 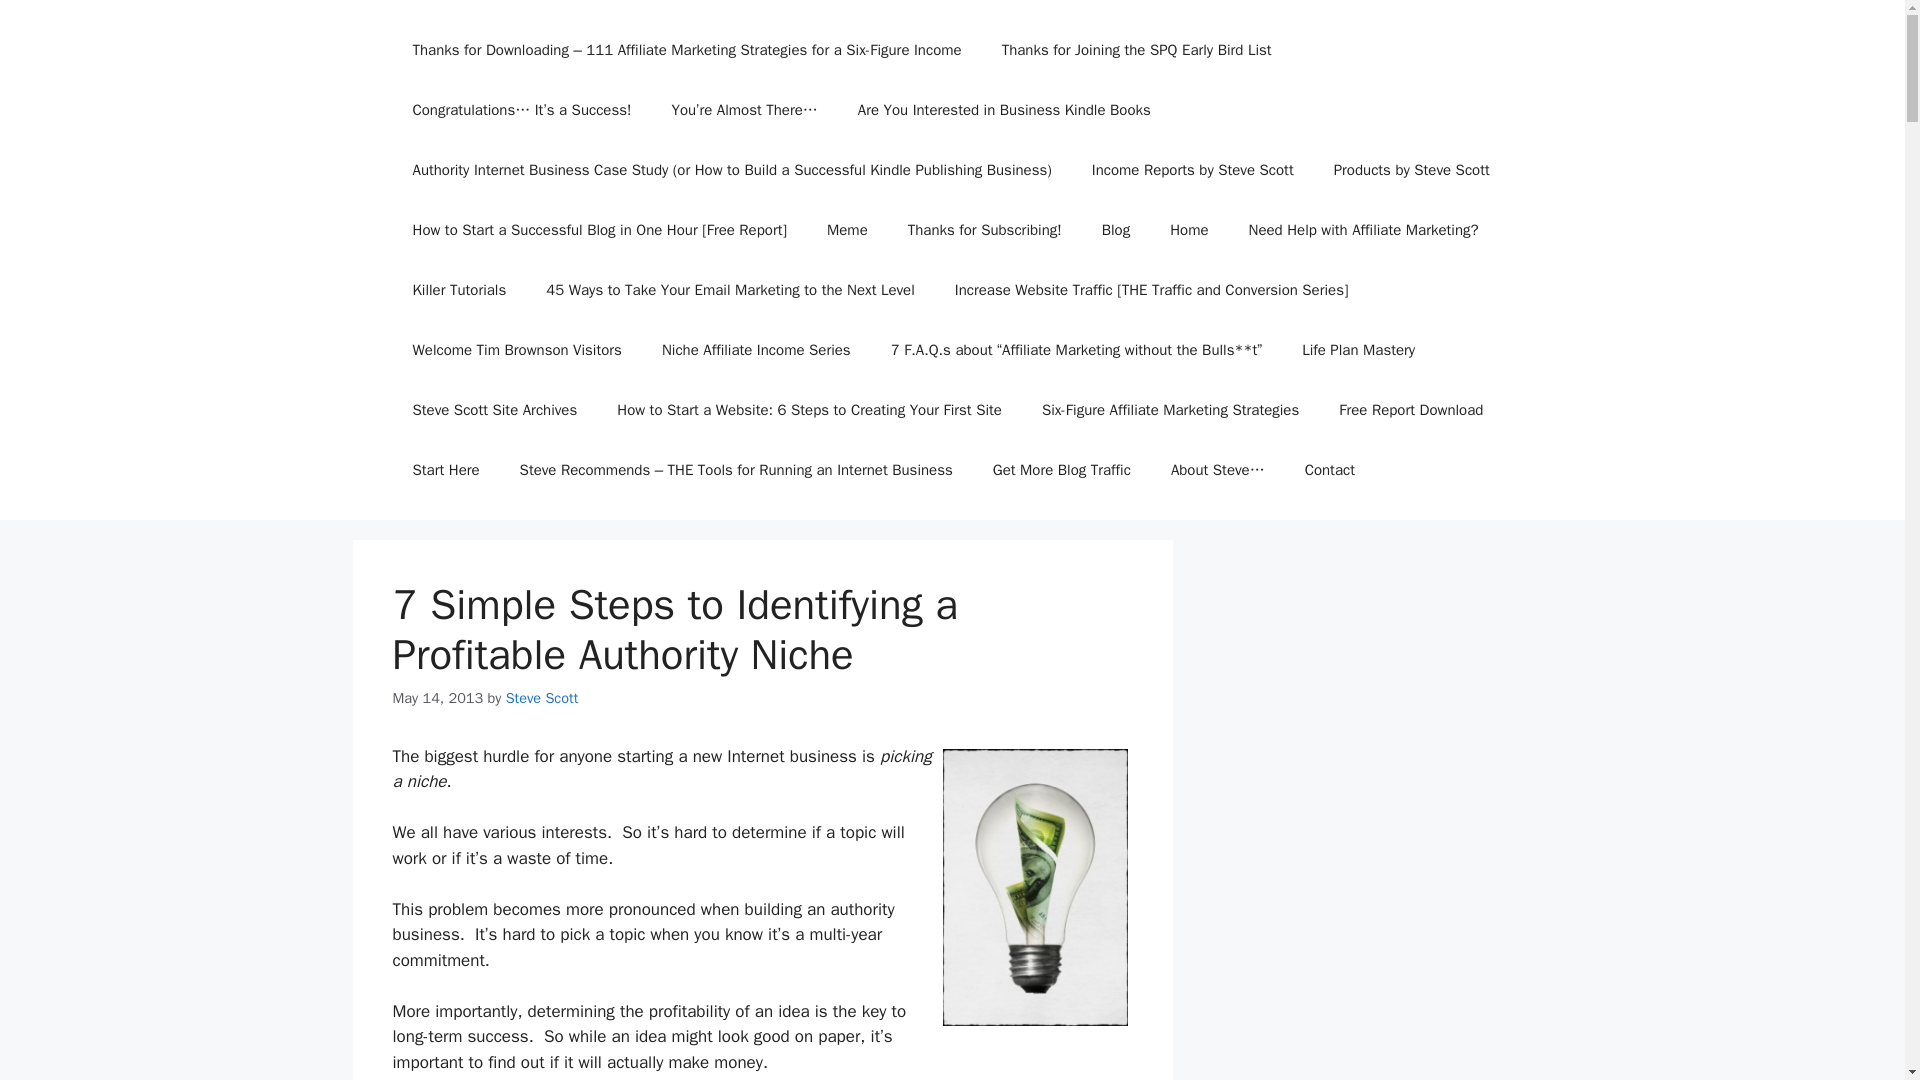 I want to click on Welcome Tim Brownson Visitors, so click(x=516, y=350).